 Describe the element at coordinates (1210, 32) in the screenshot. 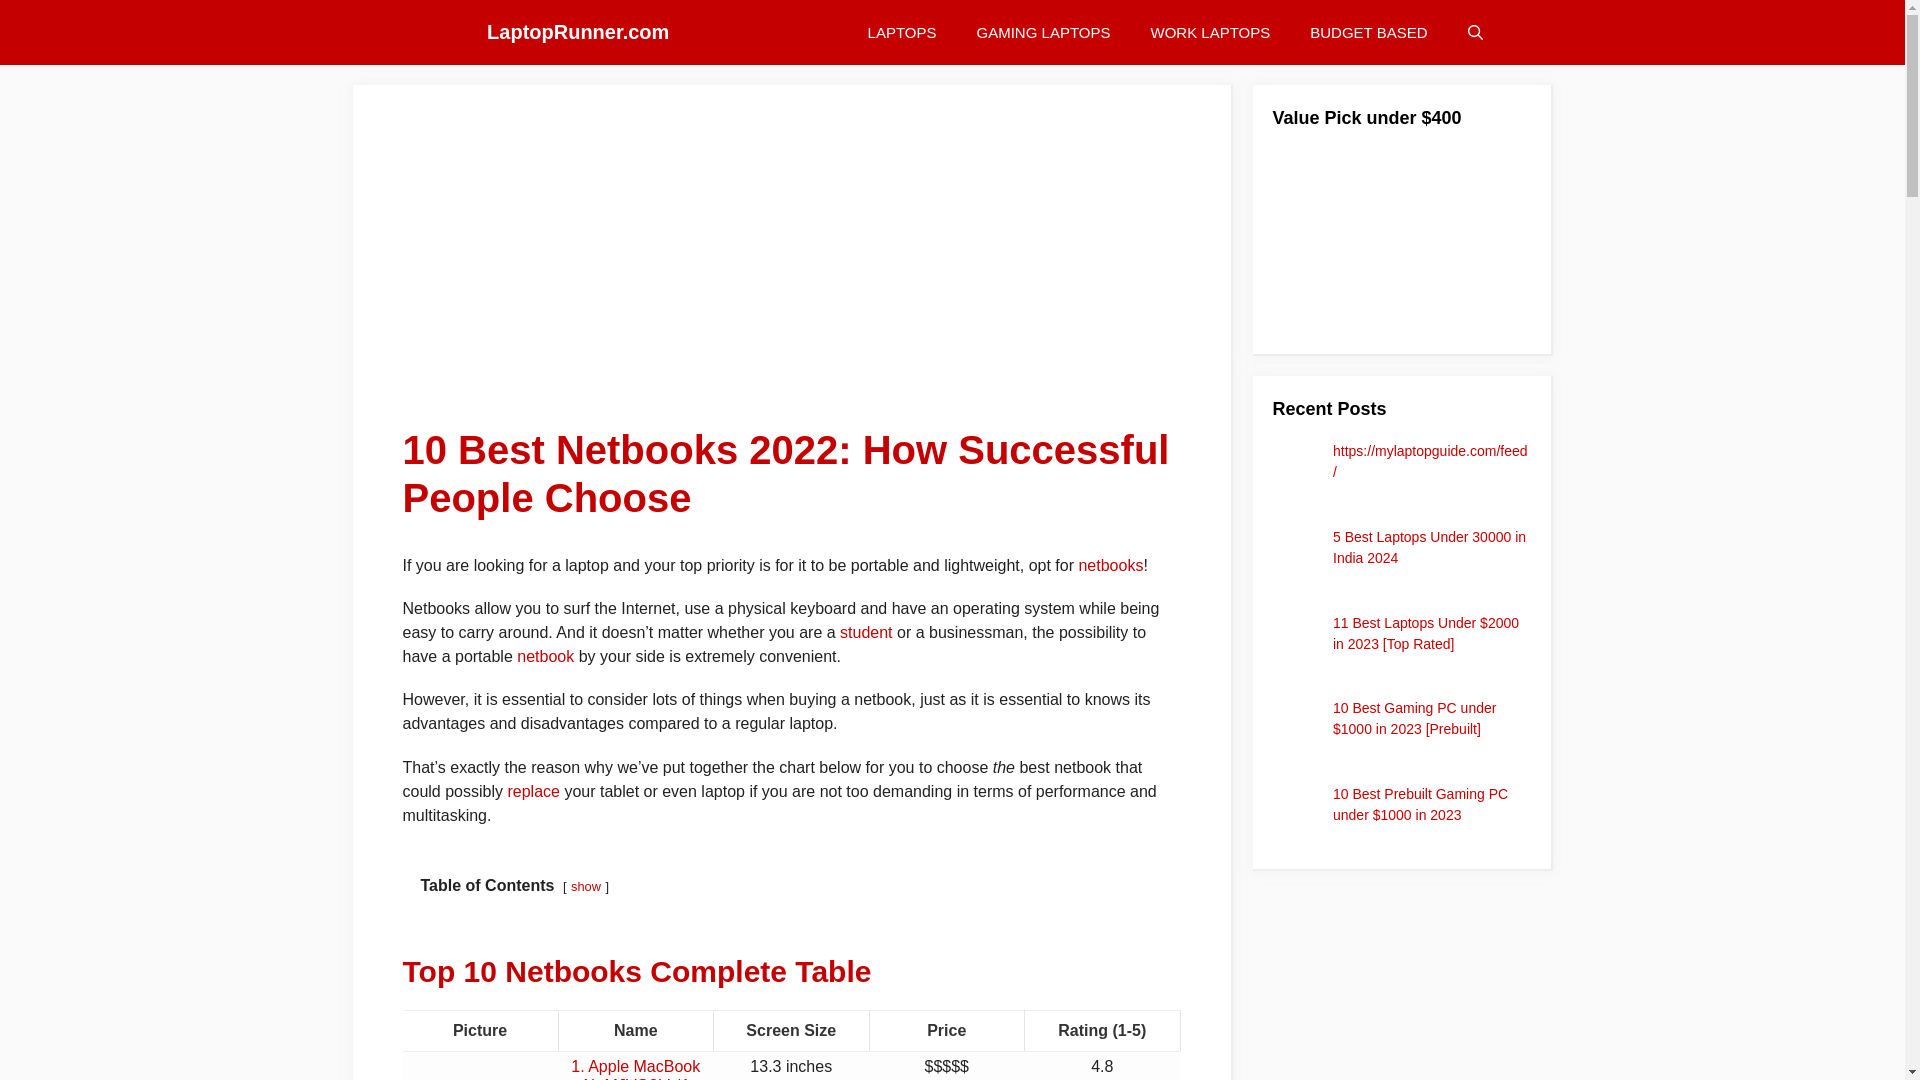

I see `WORK LAPTOPS` at that location.